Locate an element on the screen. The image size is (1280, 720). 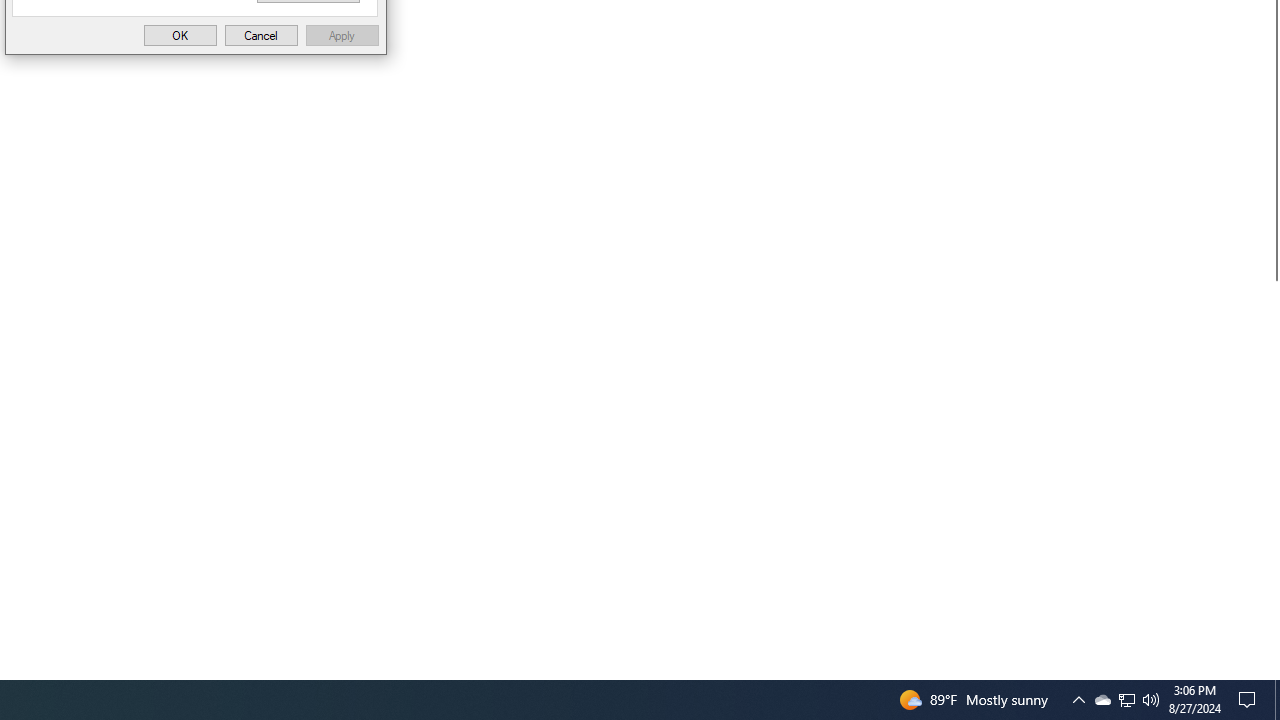
User Promoted Notification Area is located at coordinates (1102, 700).